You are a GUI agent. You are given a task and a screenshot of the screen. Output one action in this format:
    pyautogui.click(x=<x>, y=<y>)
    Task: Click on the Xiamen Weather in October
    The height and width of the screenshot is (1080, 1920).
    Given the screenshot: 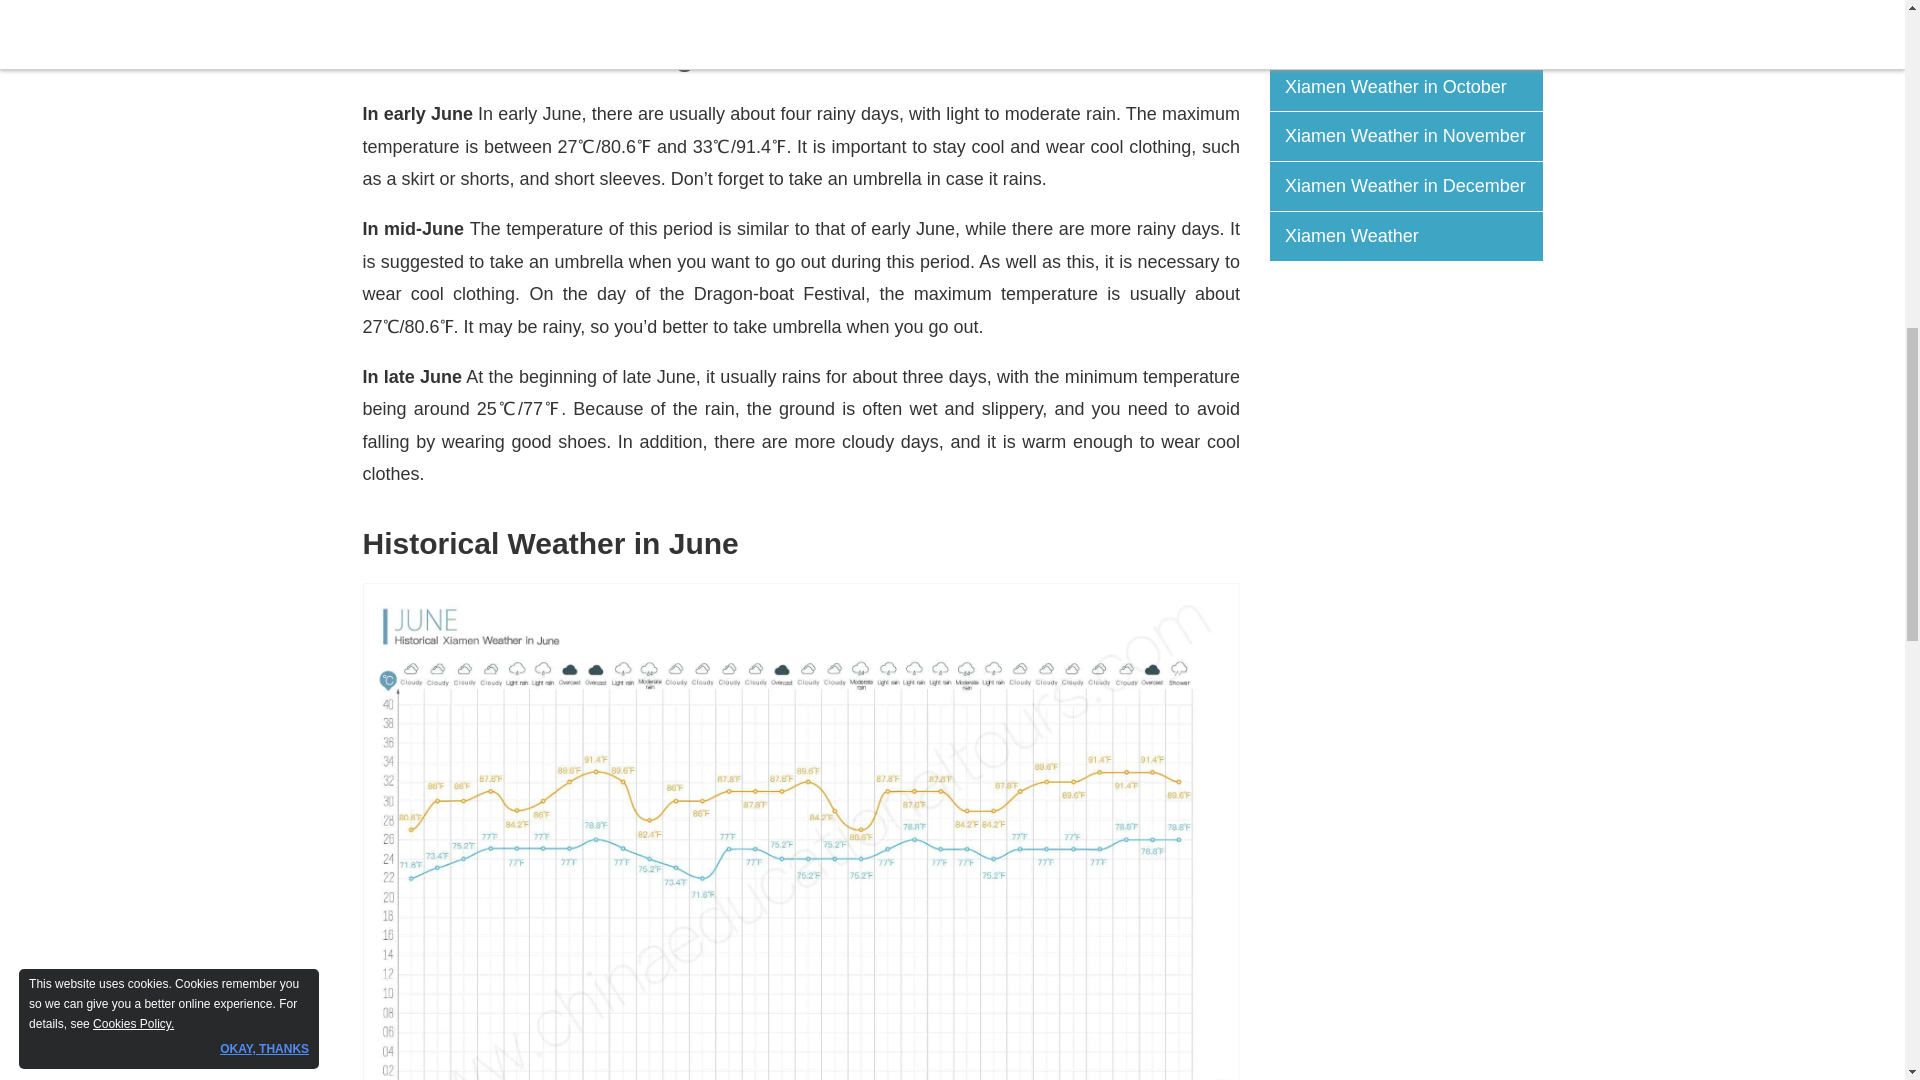 What is the action you would take?
    pyautogui.click(x=1414, y=87)
    